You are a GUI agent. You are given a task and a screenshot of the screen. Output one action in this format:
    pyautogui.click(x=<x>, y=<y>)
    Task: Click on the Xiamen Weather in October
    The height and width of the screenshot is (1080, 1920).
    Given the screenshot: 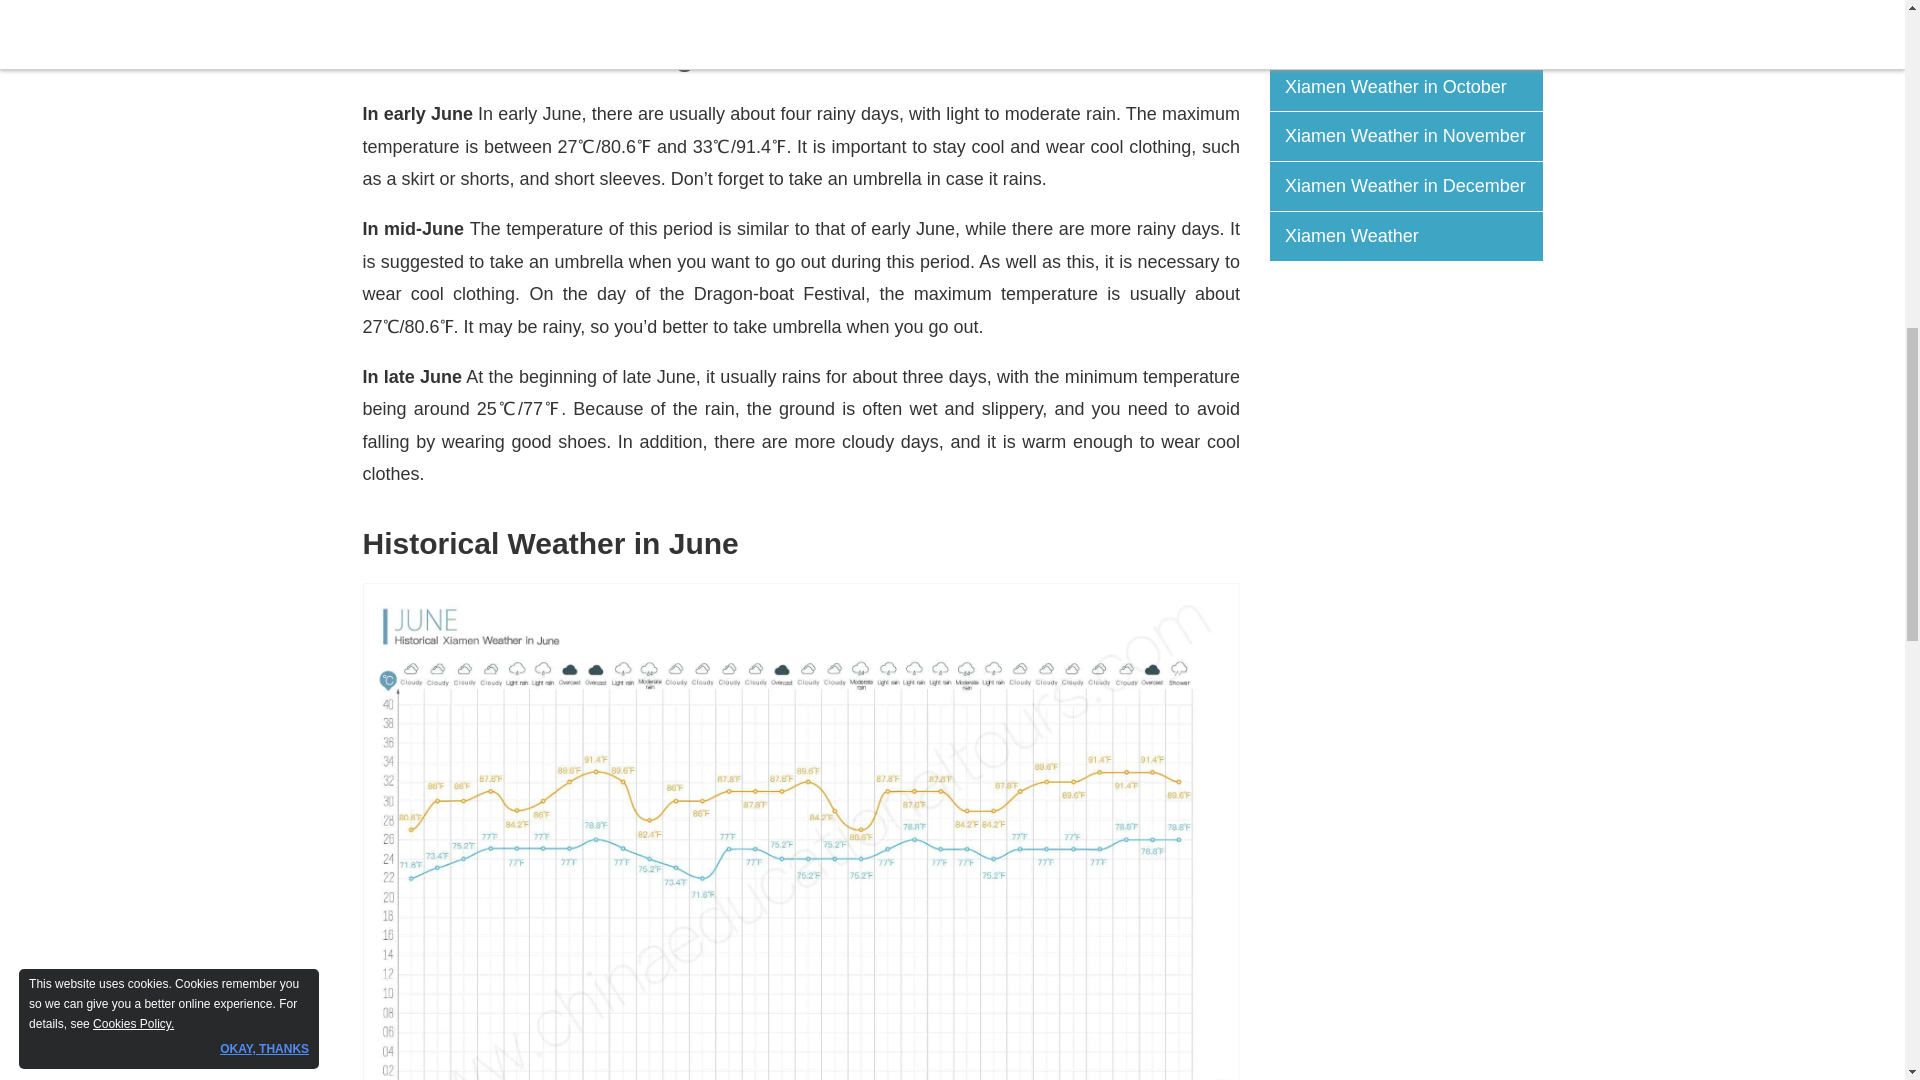 What is the action you would take?
    pyautogui.click(x=1414, y=87)
    